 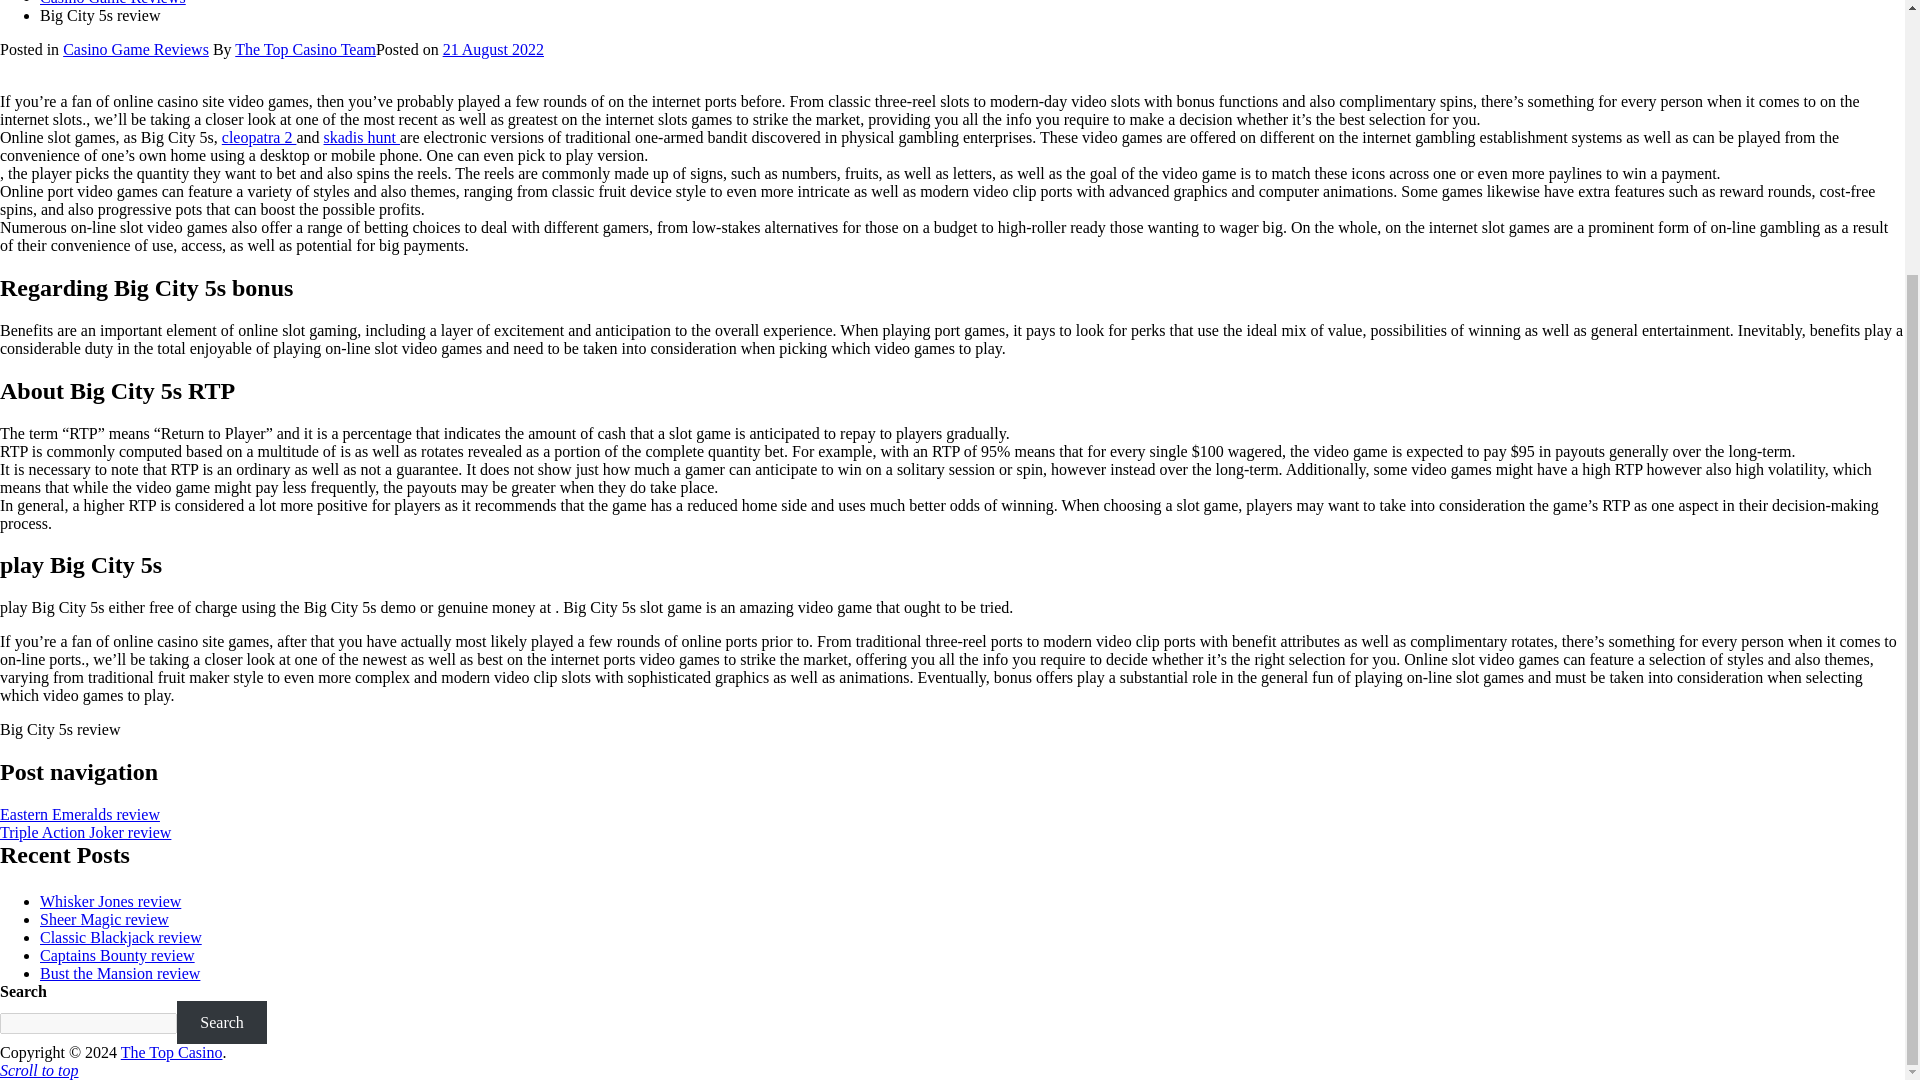 What do you see at coordinates (362, 136) in the screenshot?
I see `skadis hunt` at bounding box center [362, 136].